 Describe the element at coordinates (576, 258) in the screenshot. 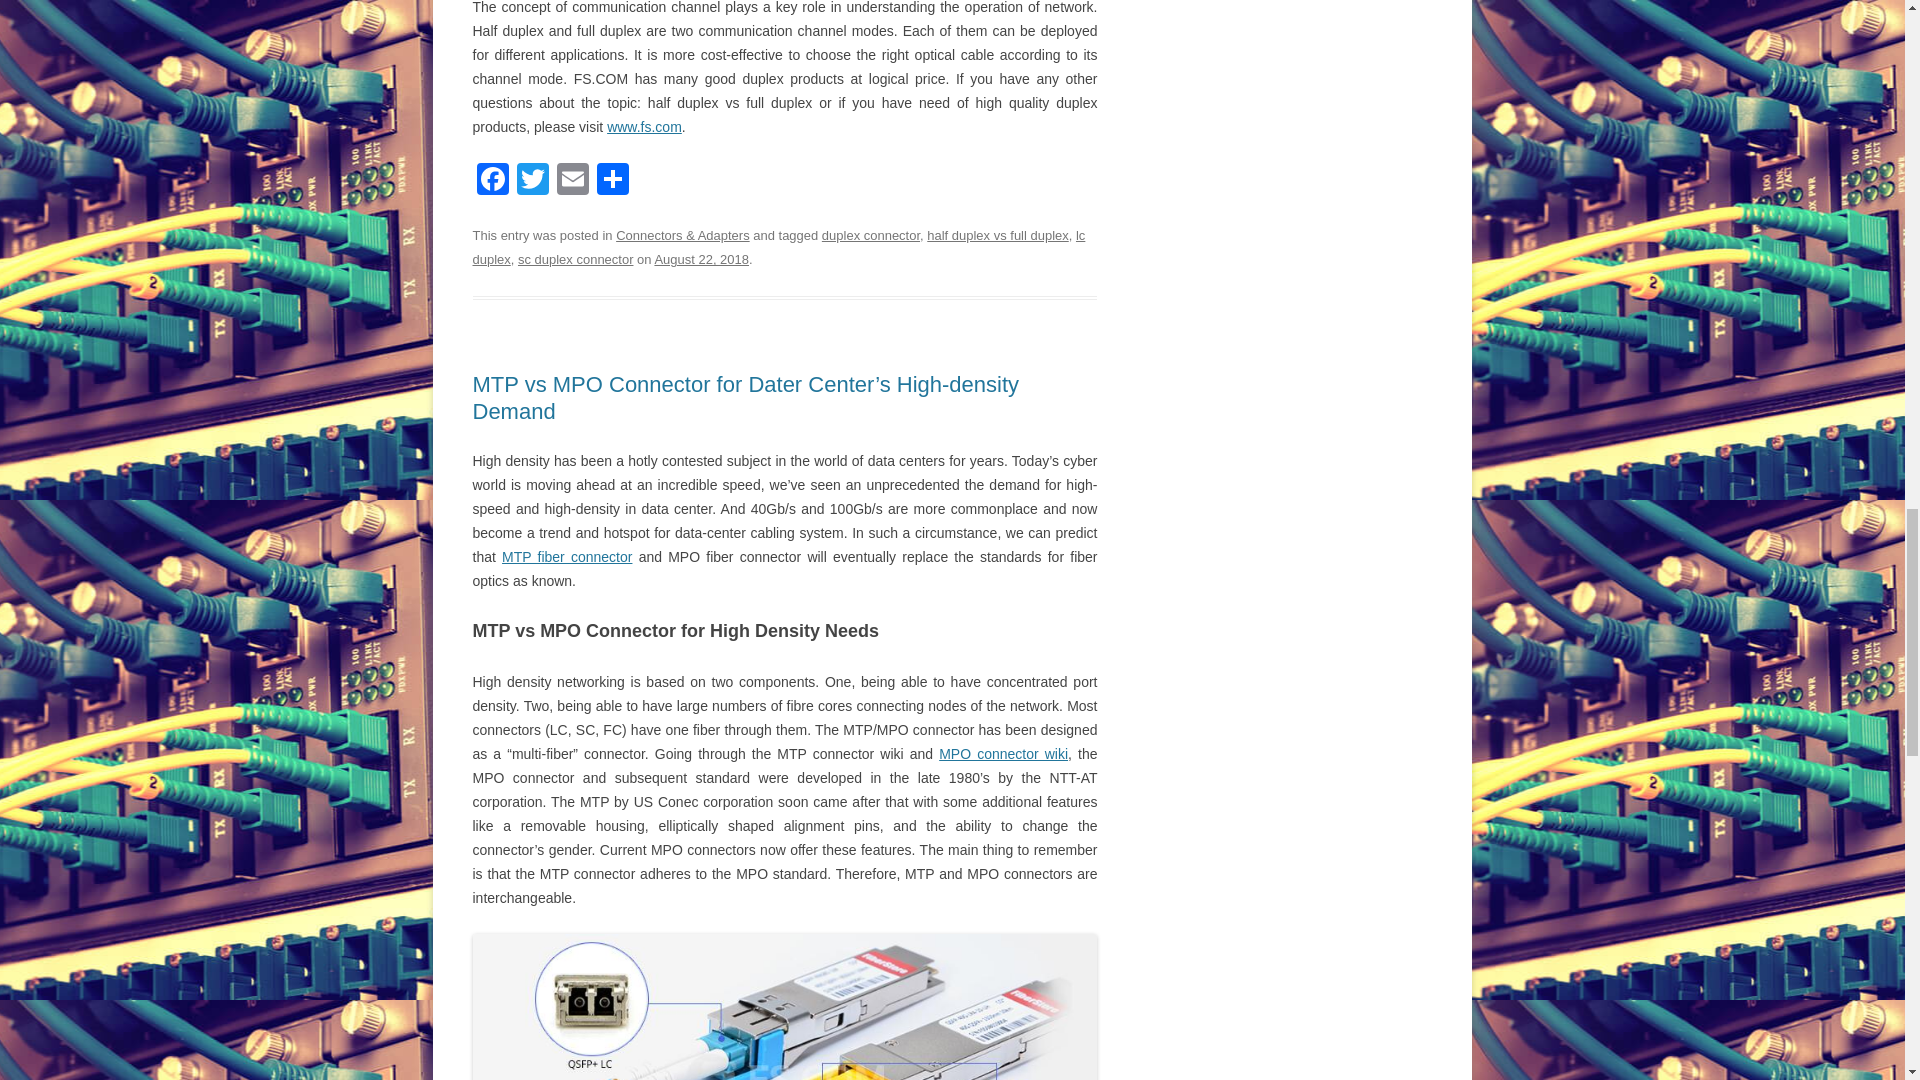

I see `sc duplex connector` at that location.